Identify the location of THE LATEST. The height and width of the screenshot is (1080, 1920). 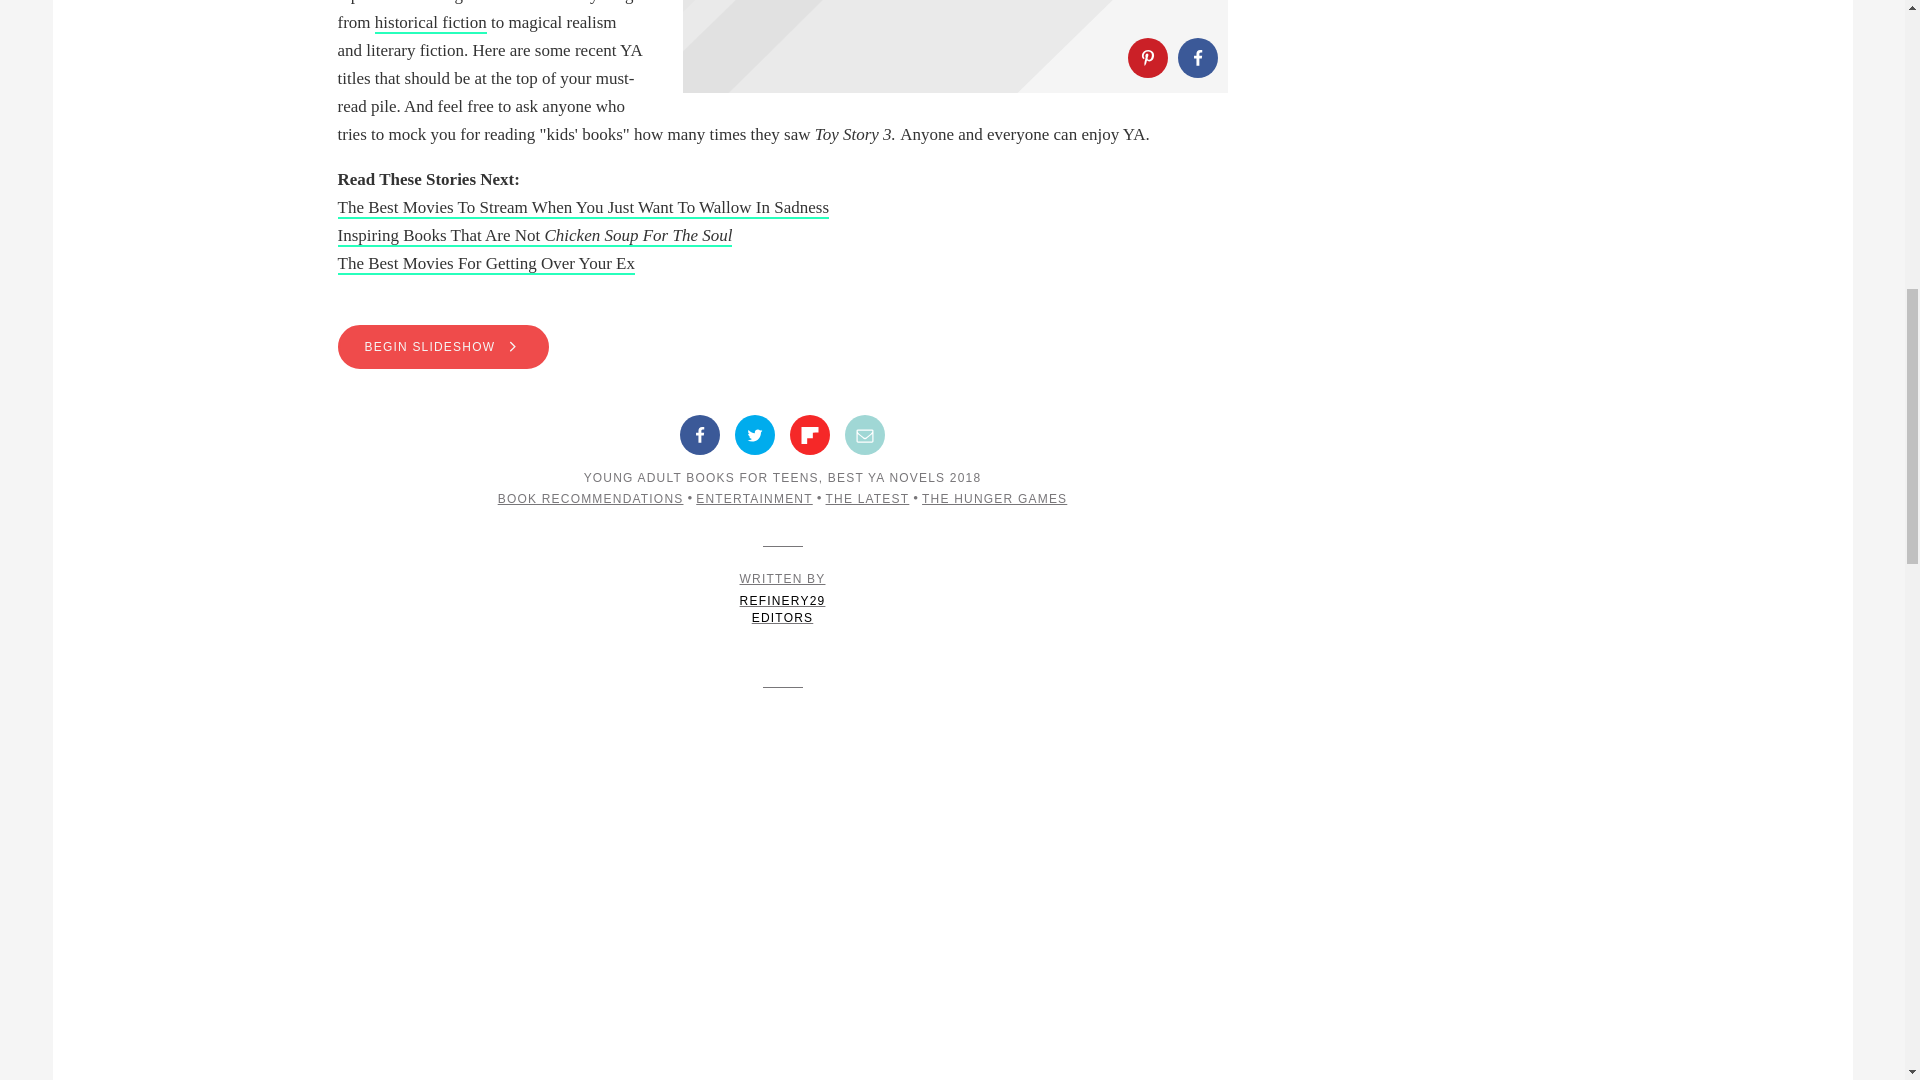
(868, 499).